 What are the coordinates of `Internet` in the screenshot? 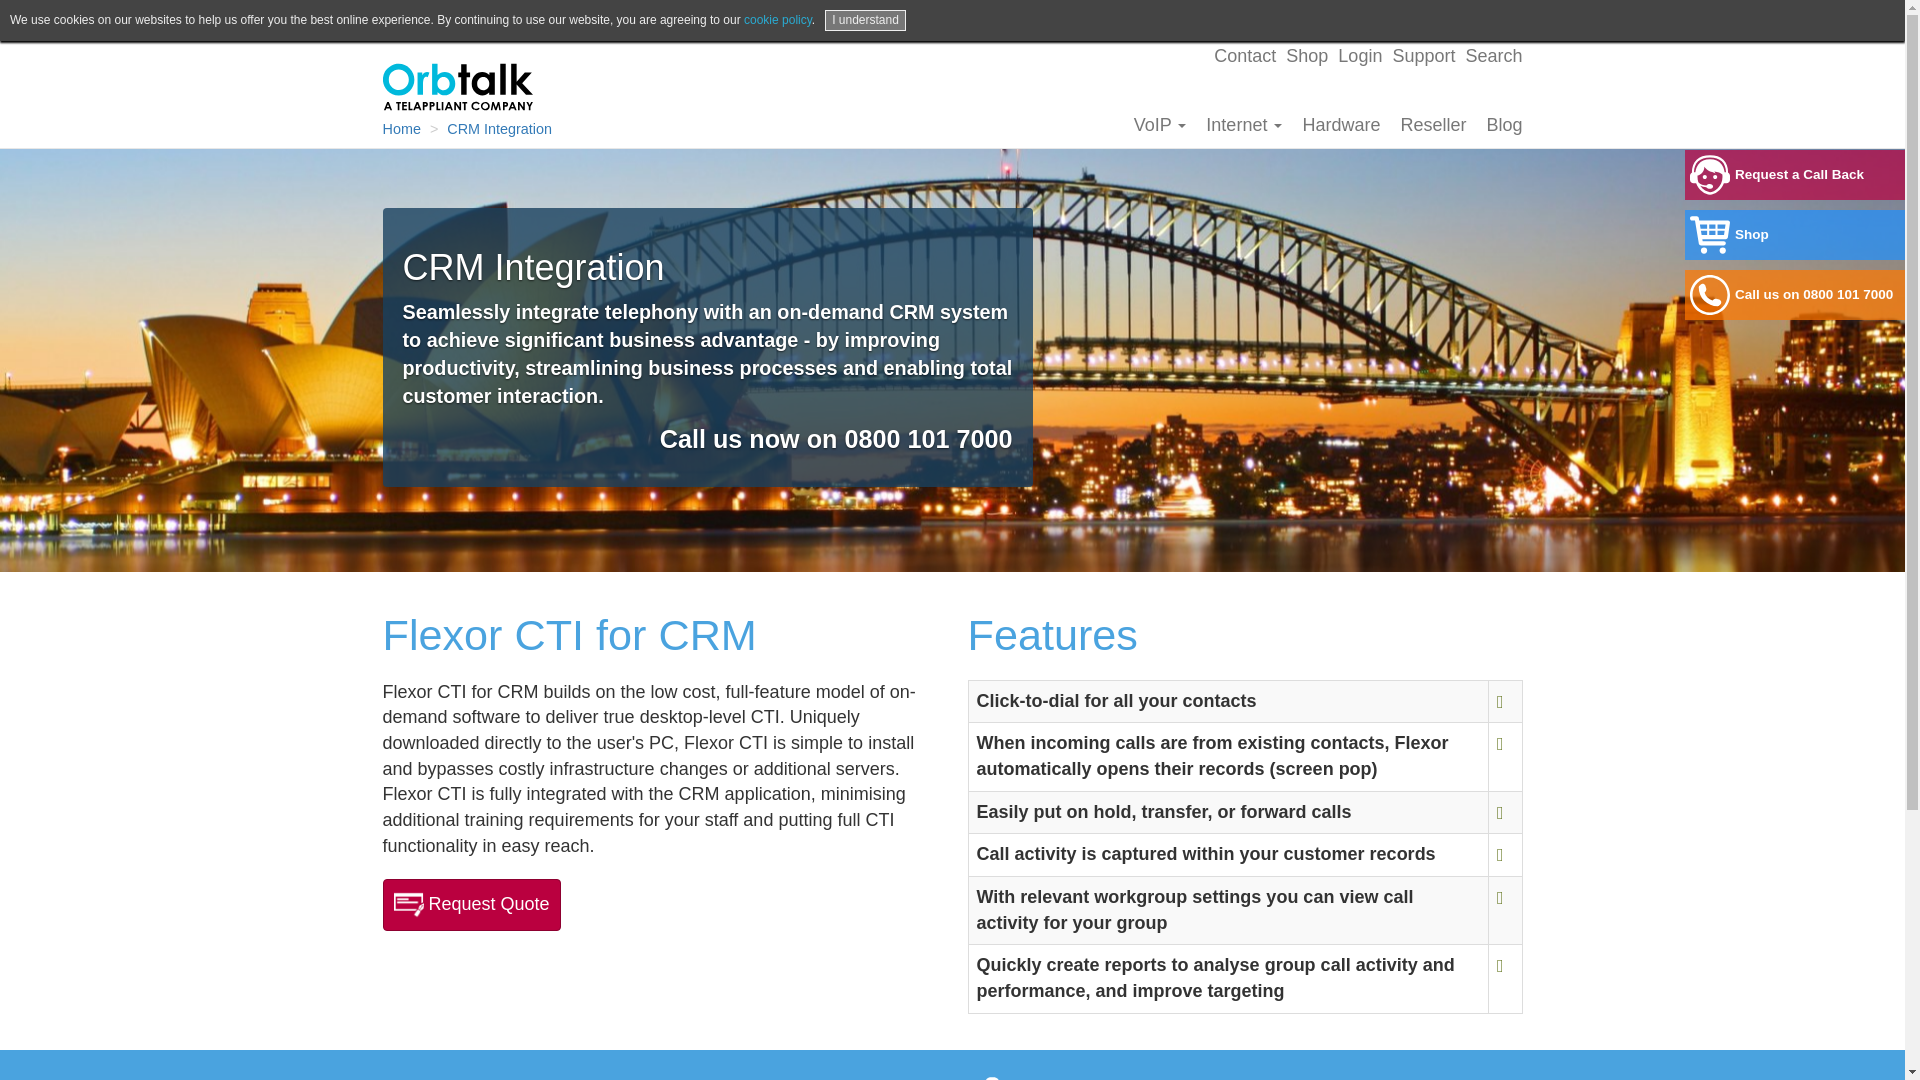 It's located at (1244, 124).